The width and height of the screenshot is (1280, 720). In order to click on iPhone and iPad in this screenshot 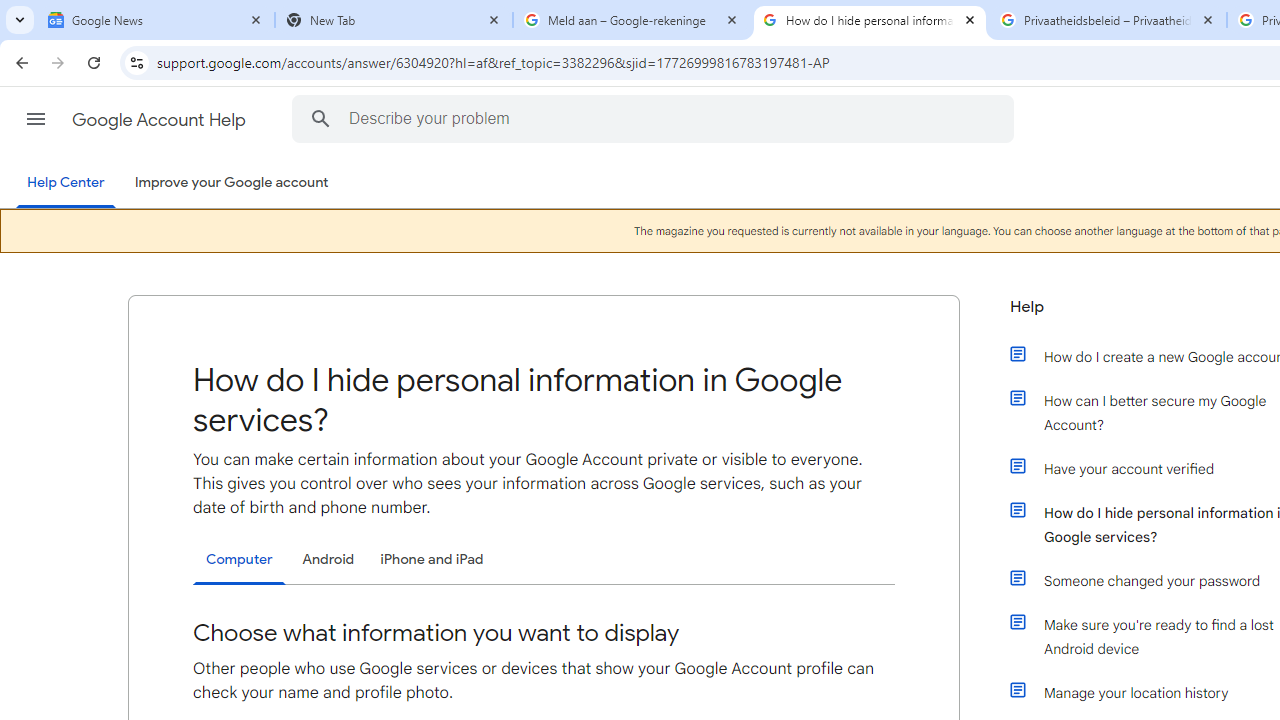, I will do `click(432, 559)`.